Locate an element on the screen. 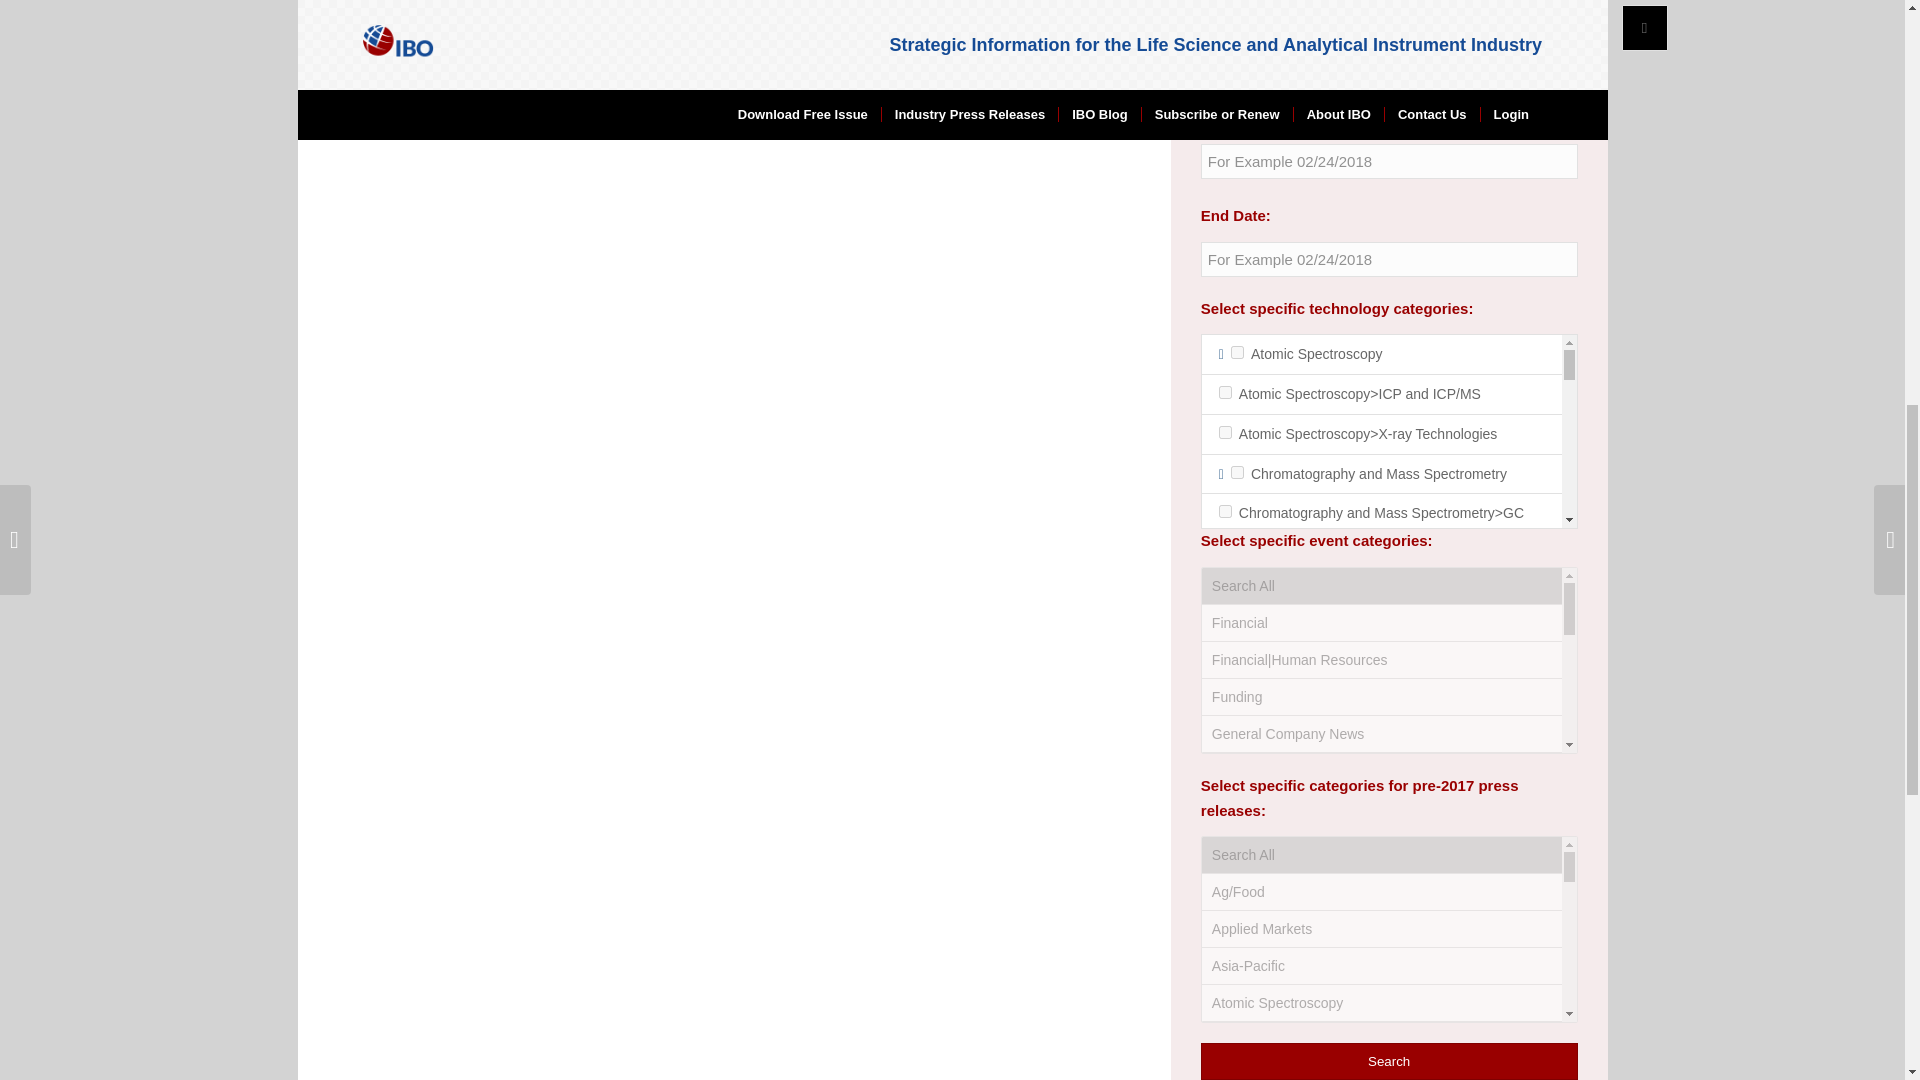  atomic-spectroscopy is located at coordinates (1237, 352).